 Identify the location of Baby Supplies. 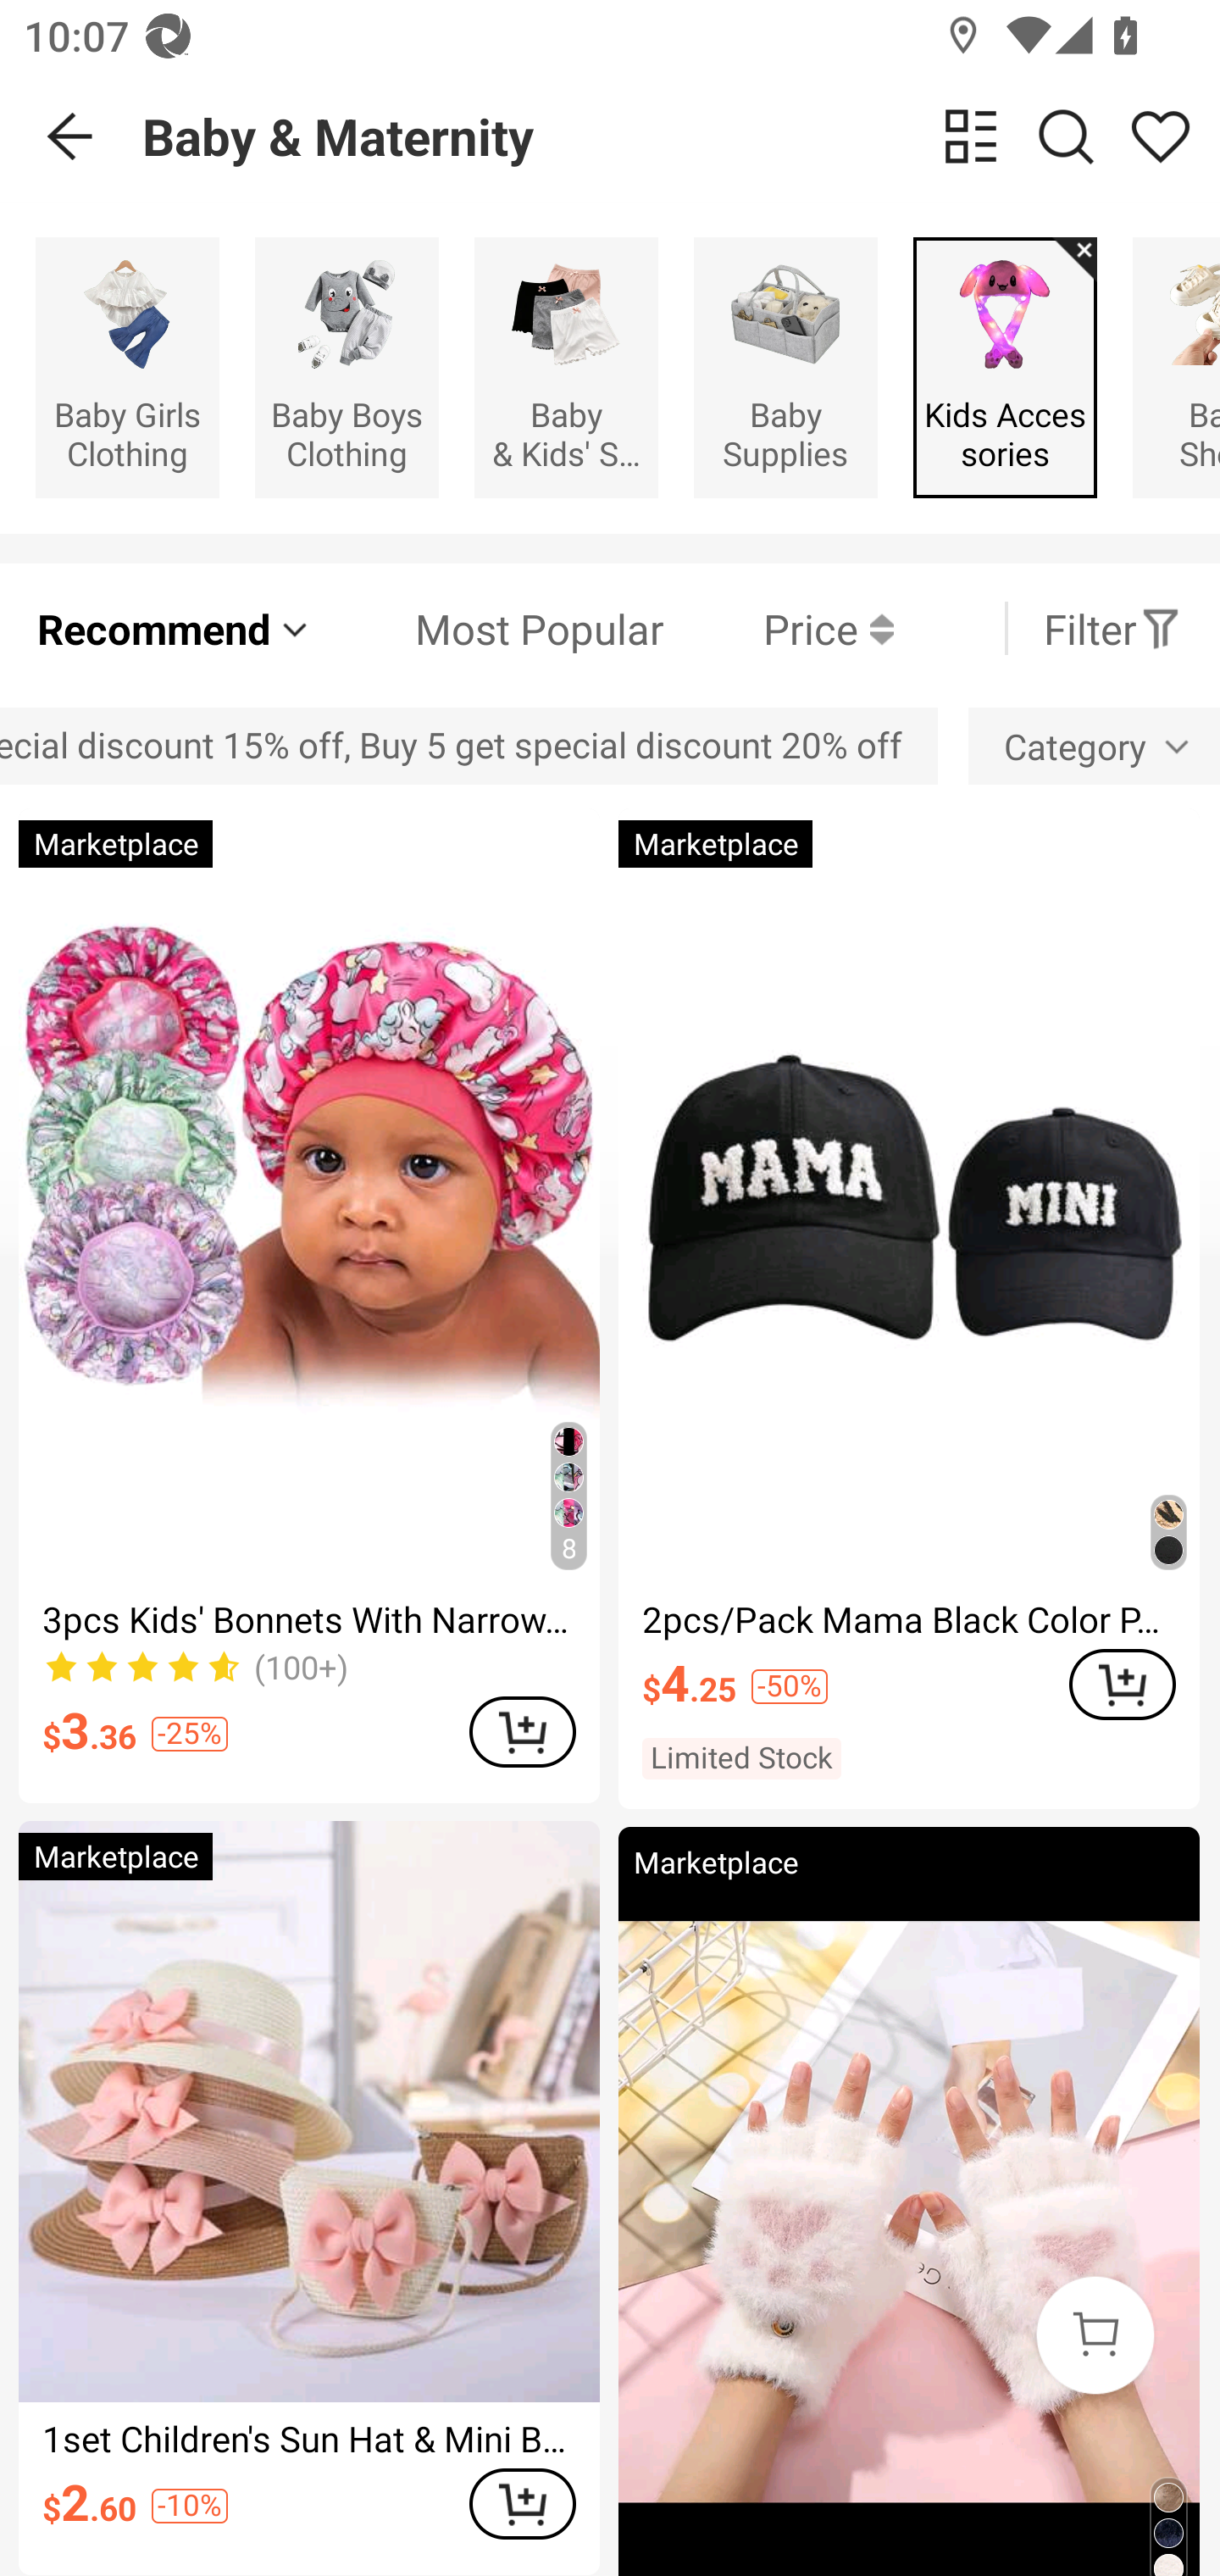
(785, 366).